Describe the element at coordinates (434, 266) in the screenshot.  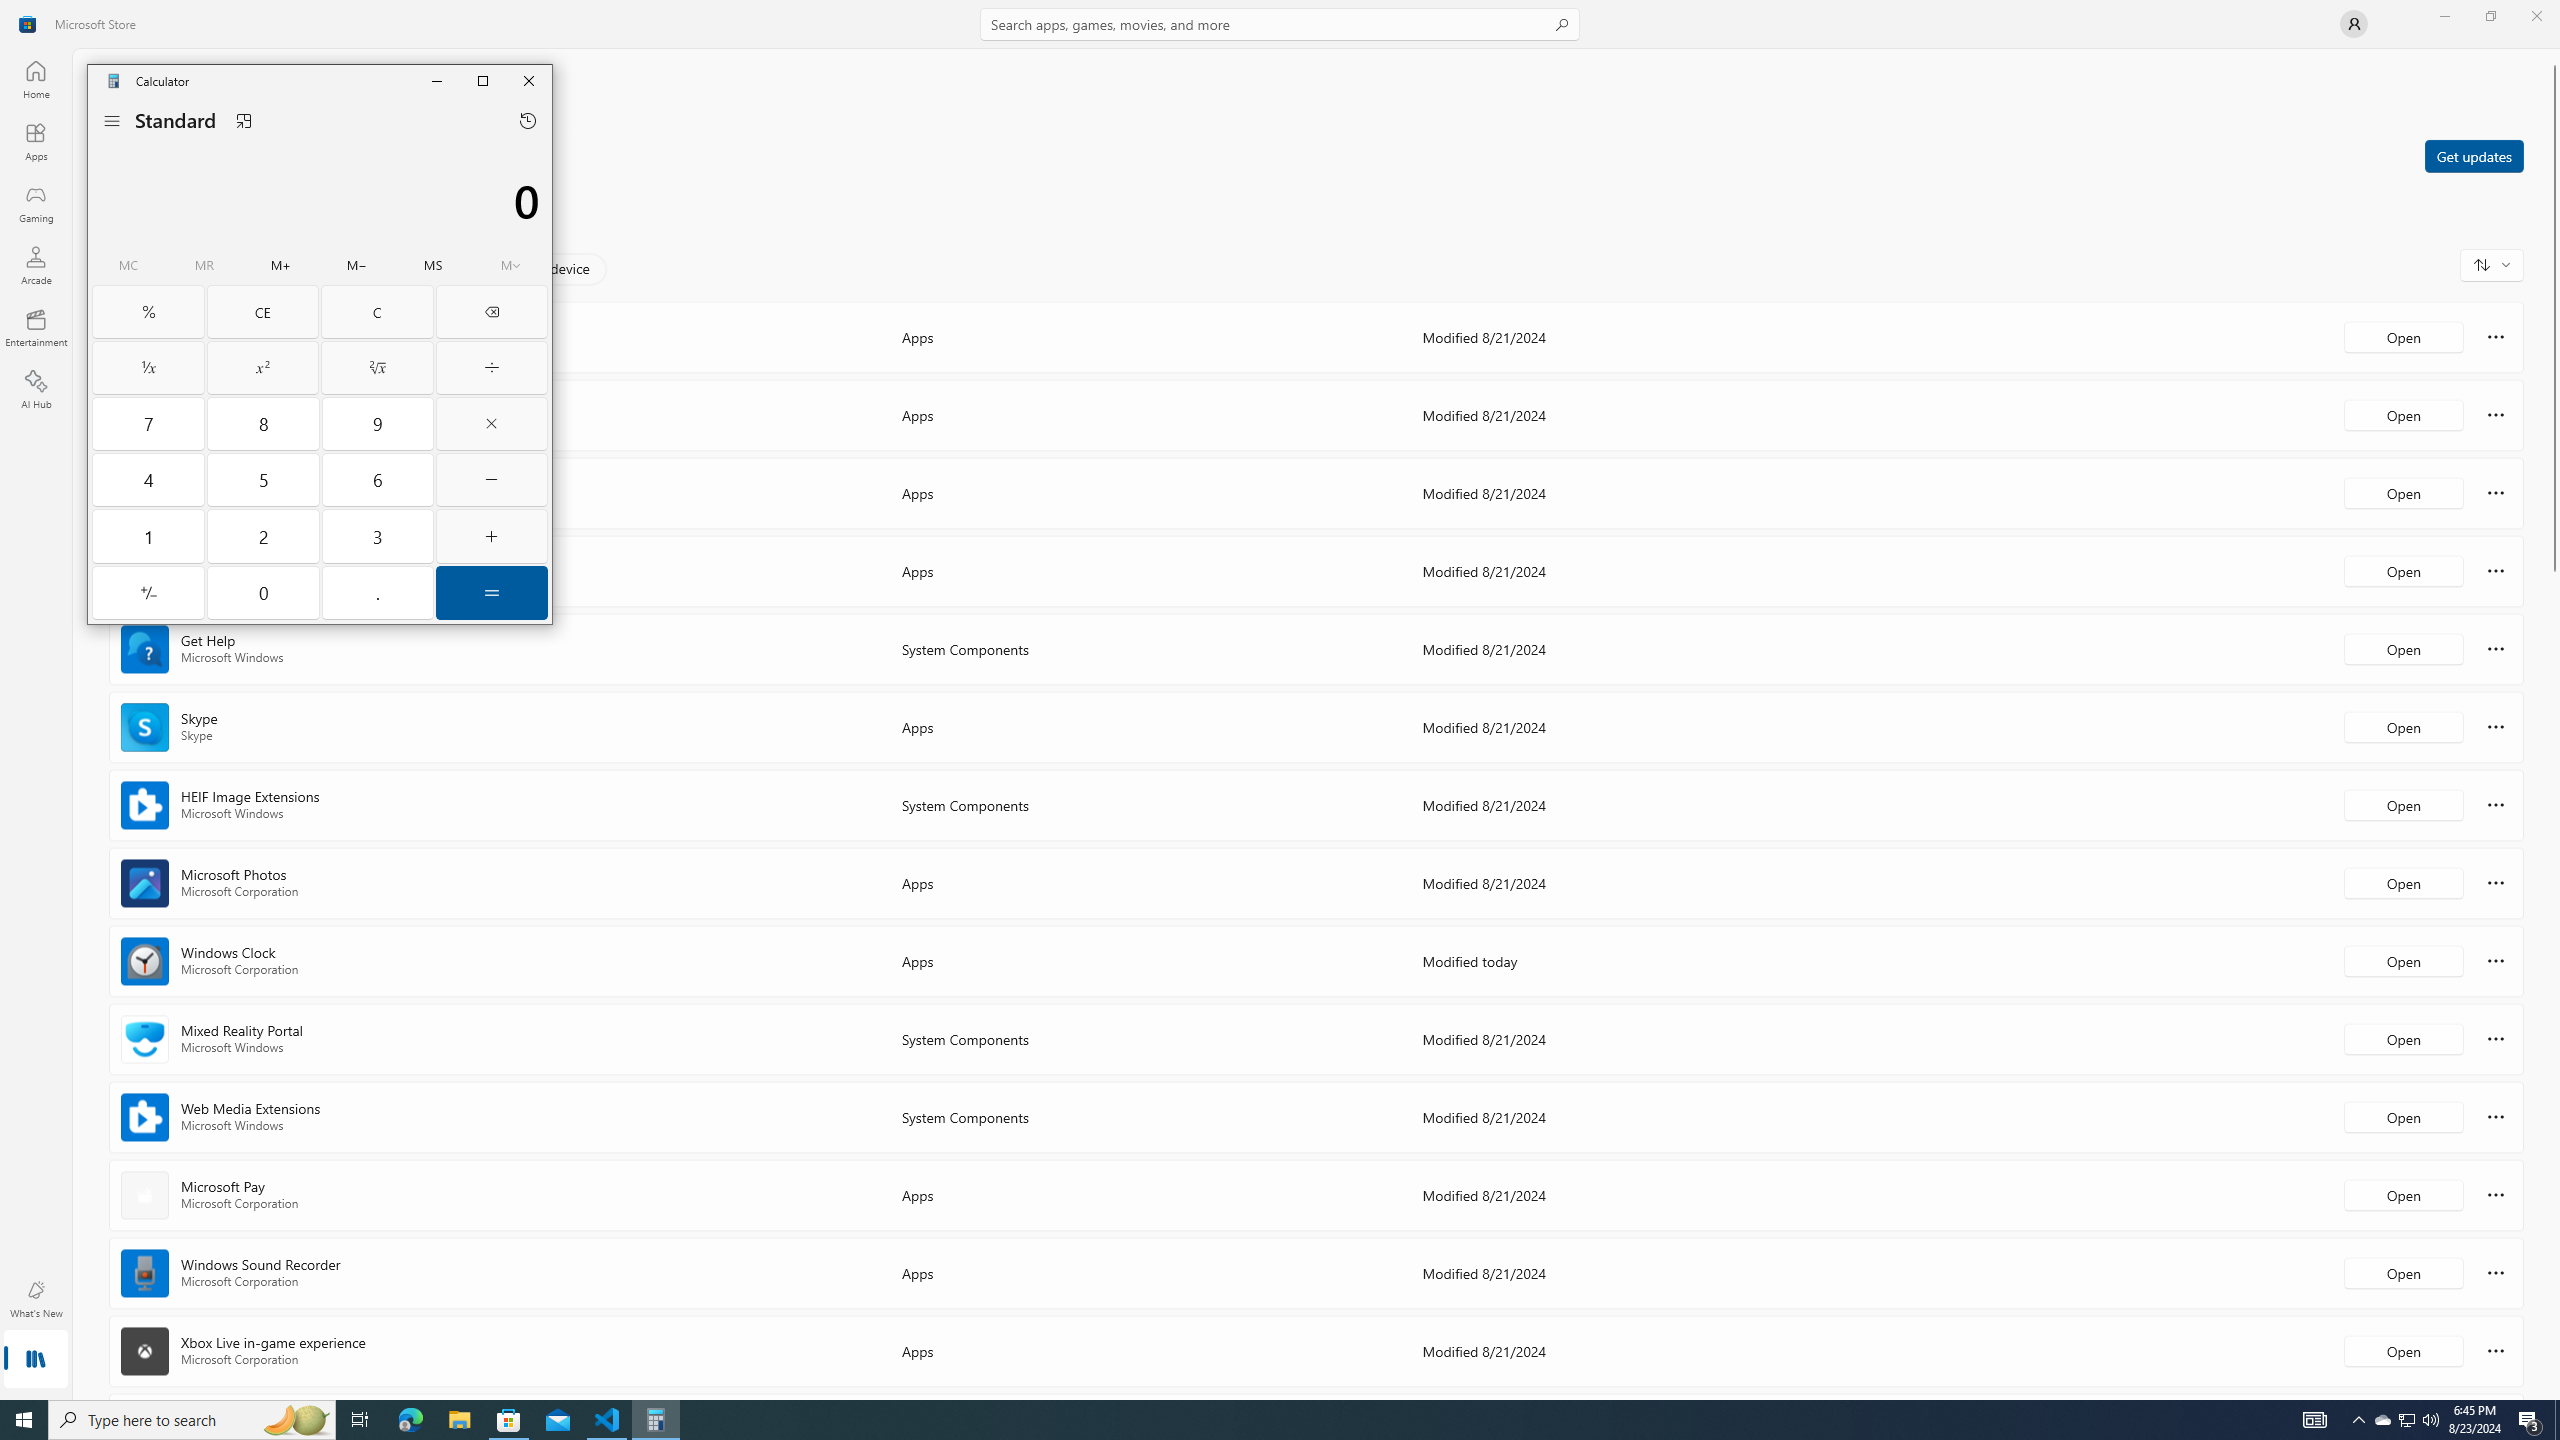
I see `Memory store` at that location.